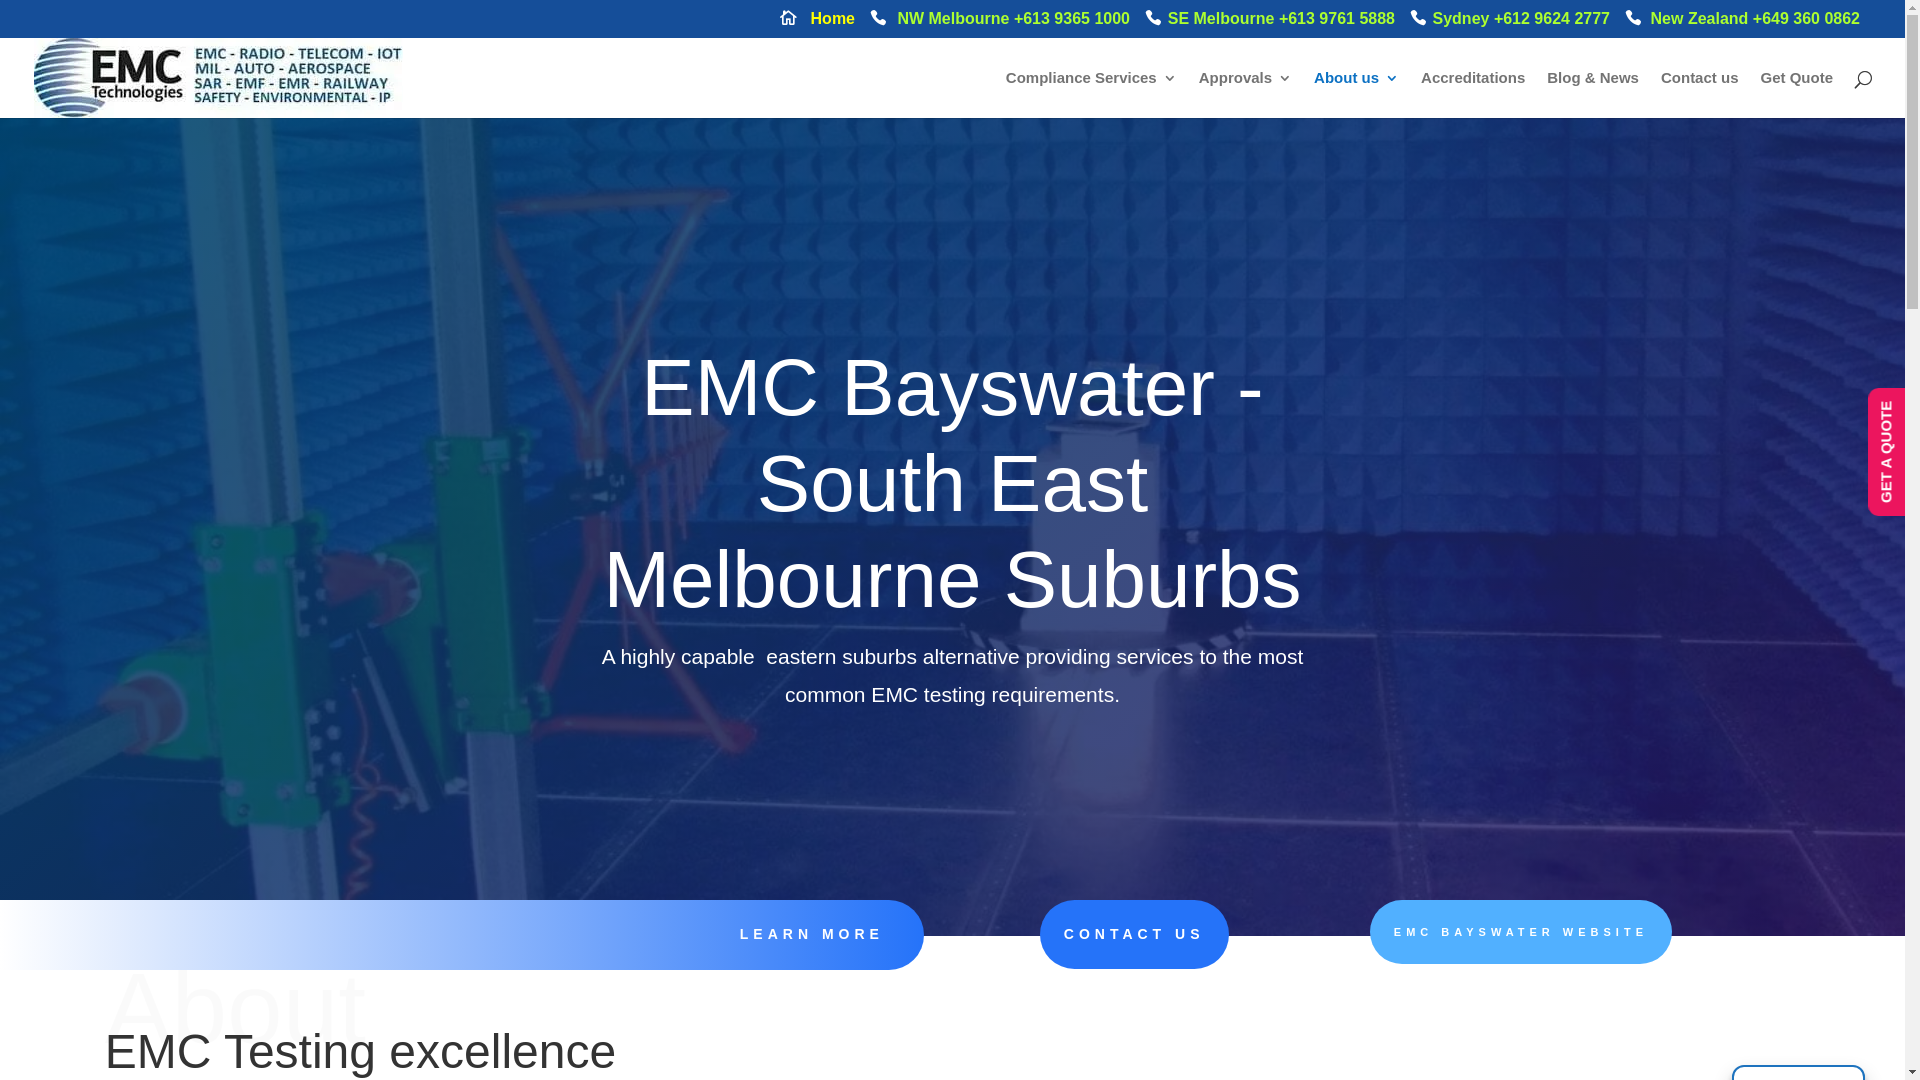 The image size is (1920, 1080). Describe the element at coordinates (1796, 94) in the screenshot. I see `Get Quote` at that location.